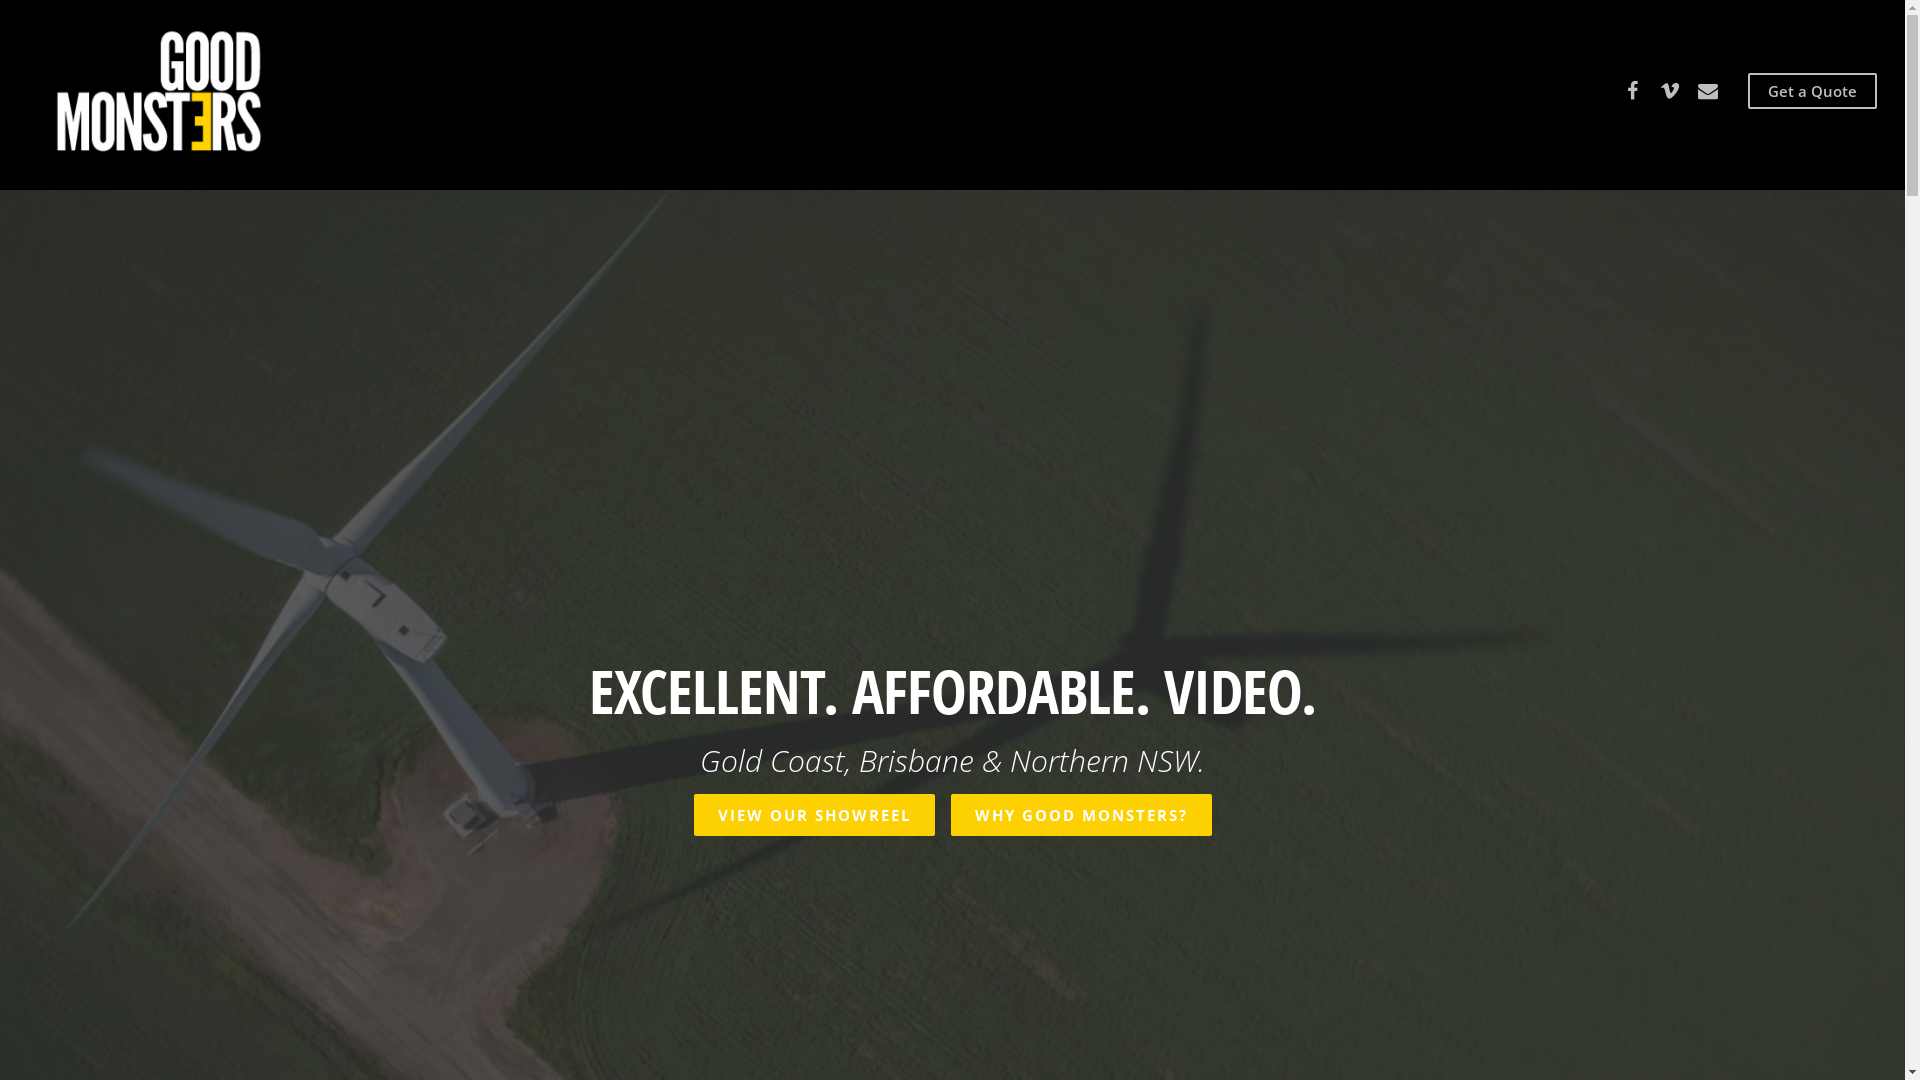  Describe the element at coordinates (1082, 816) in the screenshot. I see `WHY GOOD MONSTERS?` at that location.